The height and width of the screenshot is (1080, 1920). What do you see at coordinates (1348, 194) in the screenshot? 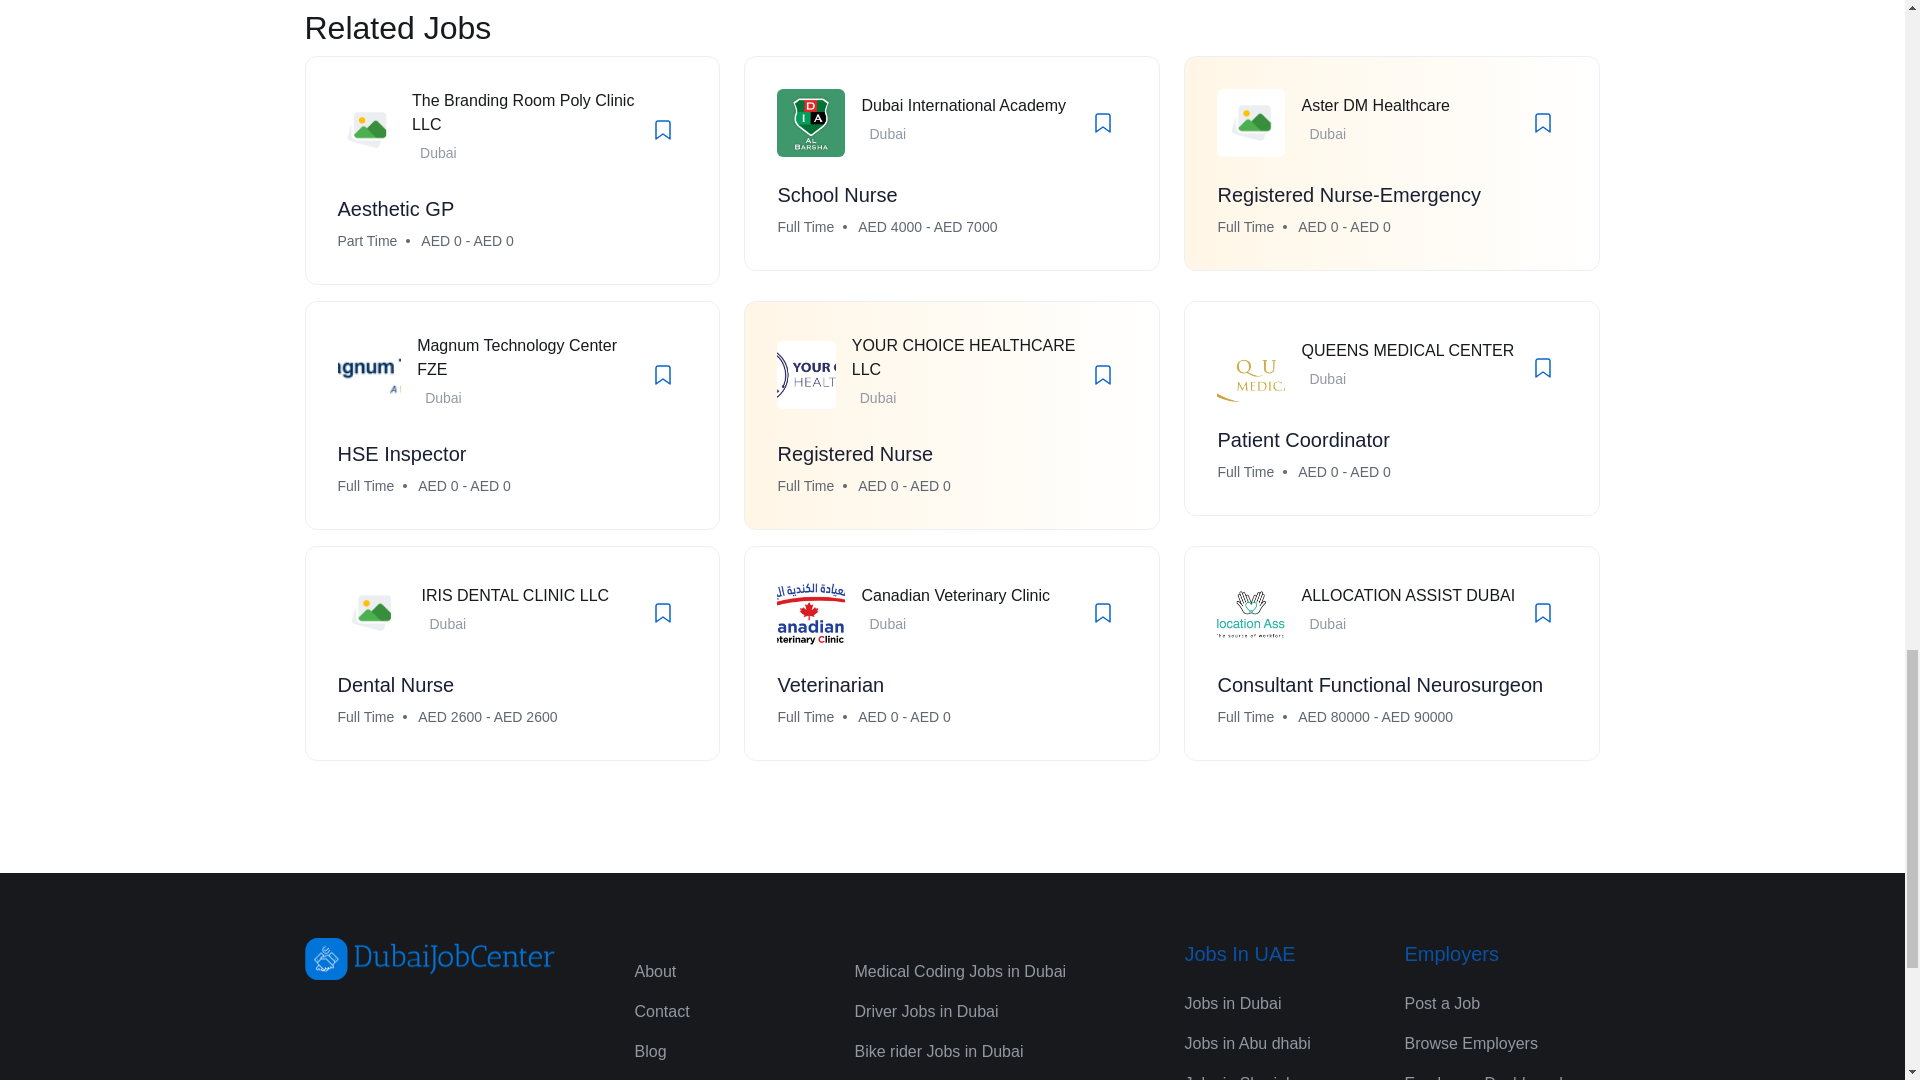
I see `Registered Nurse-Emergency` at bounding box center [1348, 194].